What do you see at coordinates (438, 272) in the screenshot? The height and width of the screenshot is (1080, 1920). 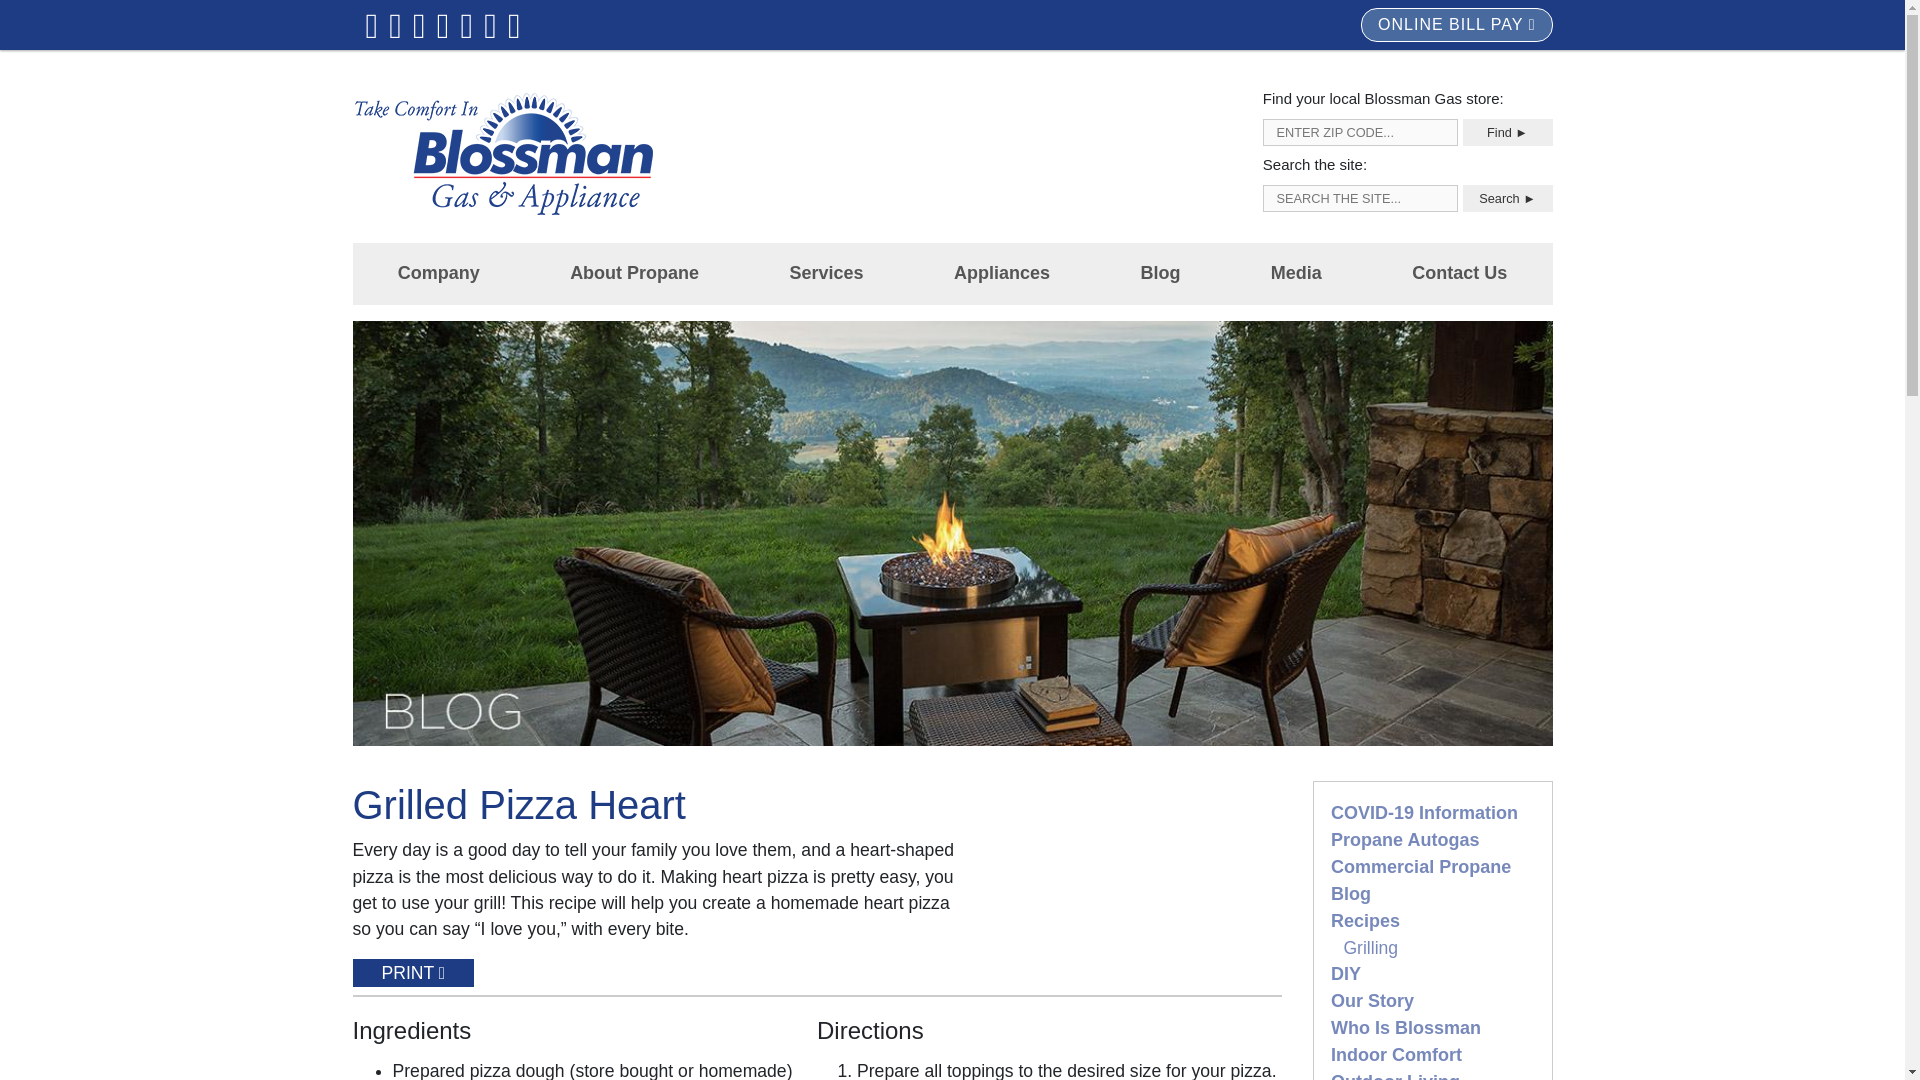 I see `Company` at bounding box center [438, 272].